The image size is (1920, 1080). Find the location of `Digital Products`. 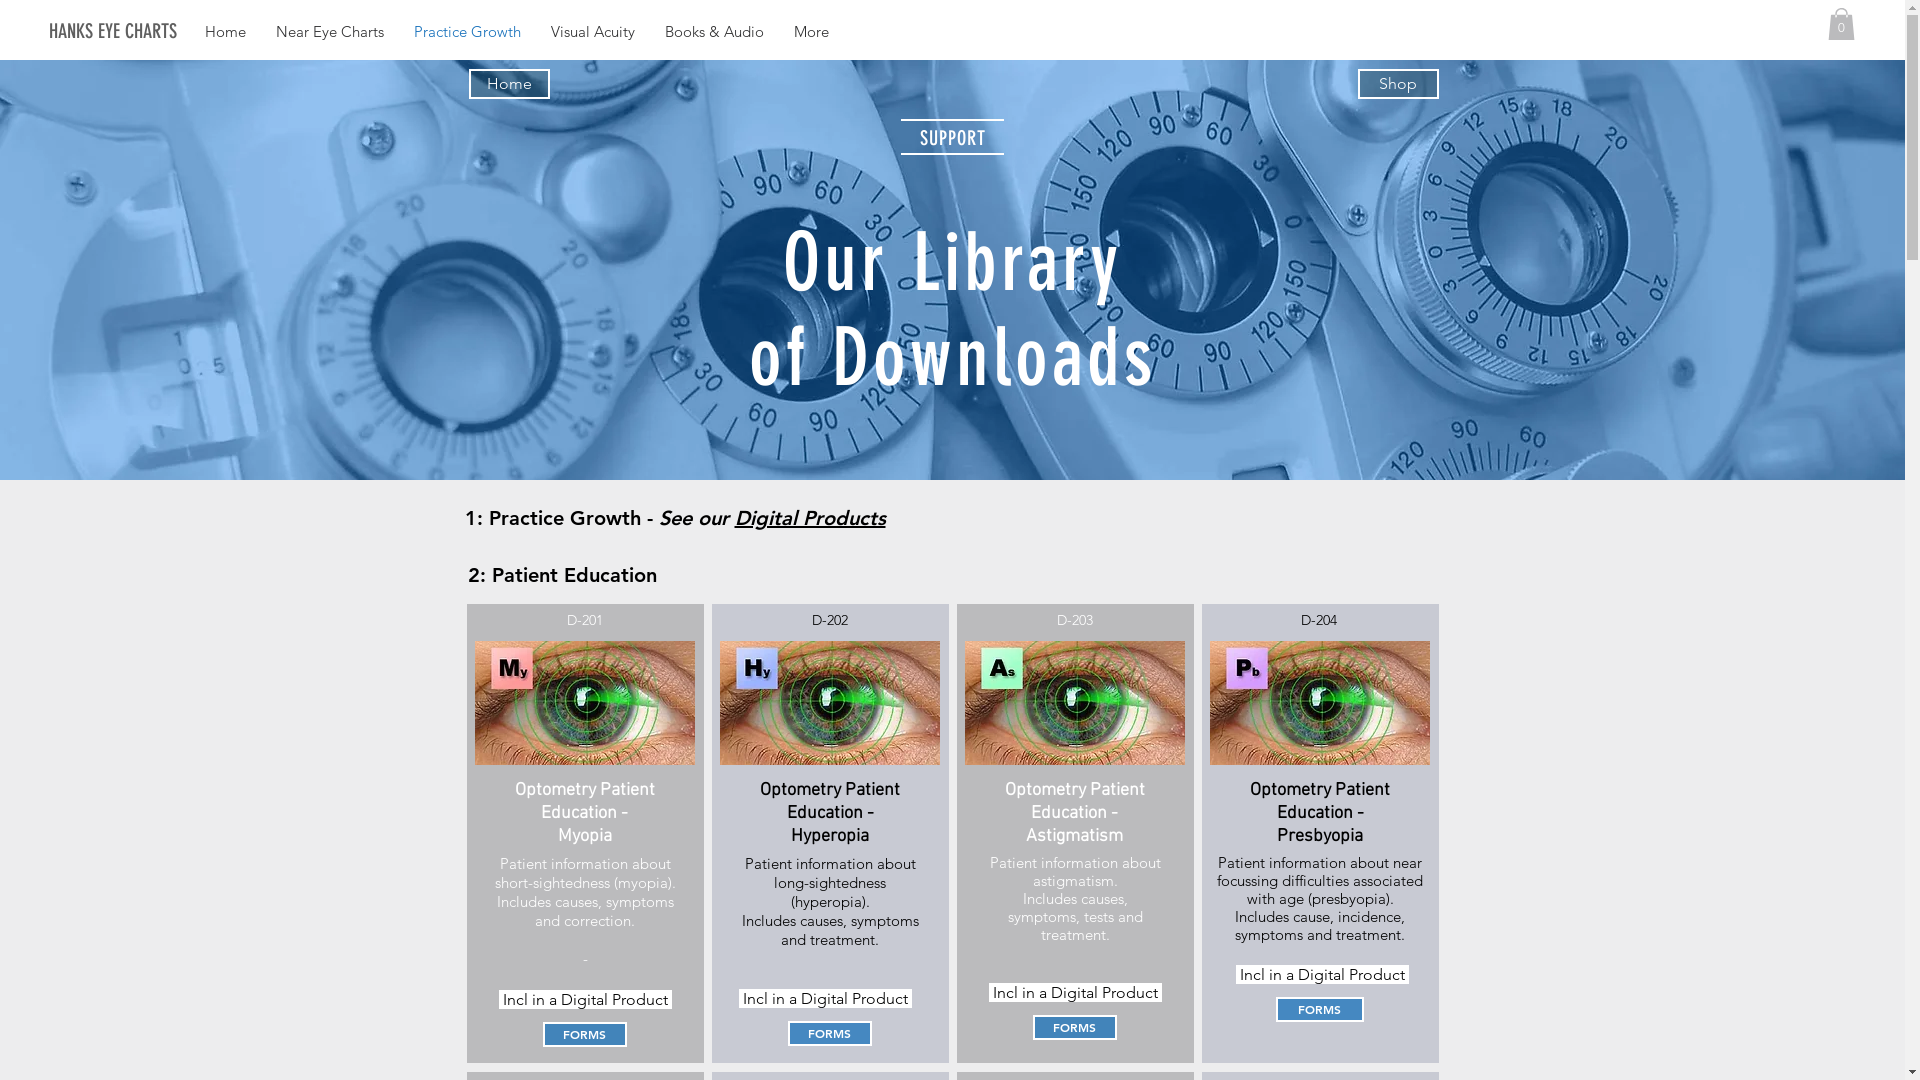

Digital Products is located at coordinates (810, 518).